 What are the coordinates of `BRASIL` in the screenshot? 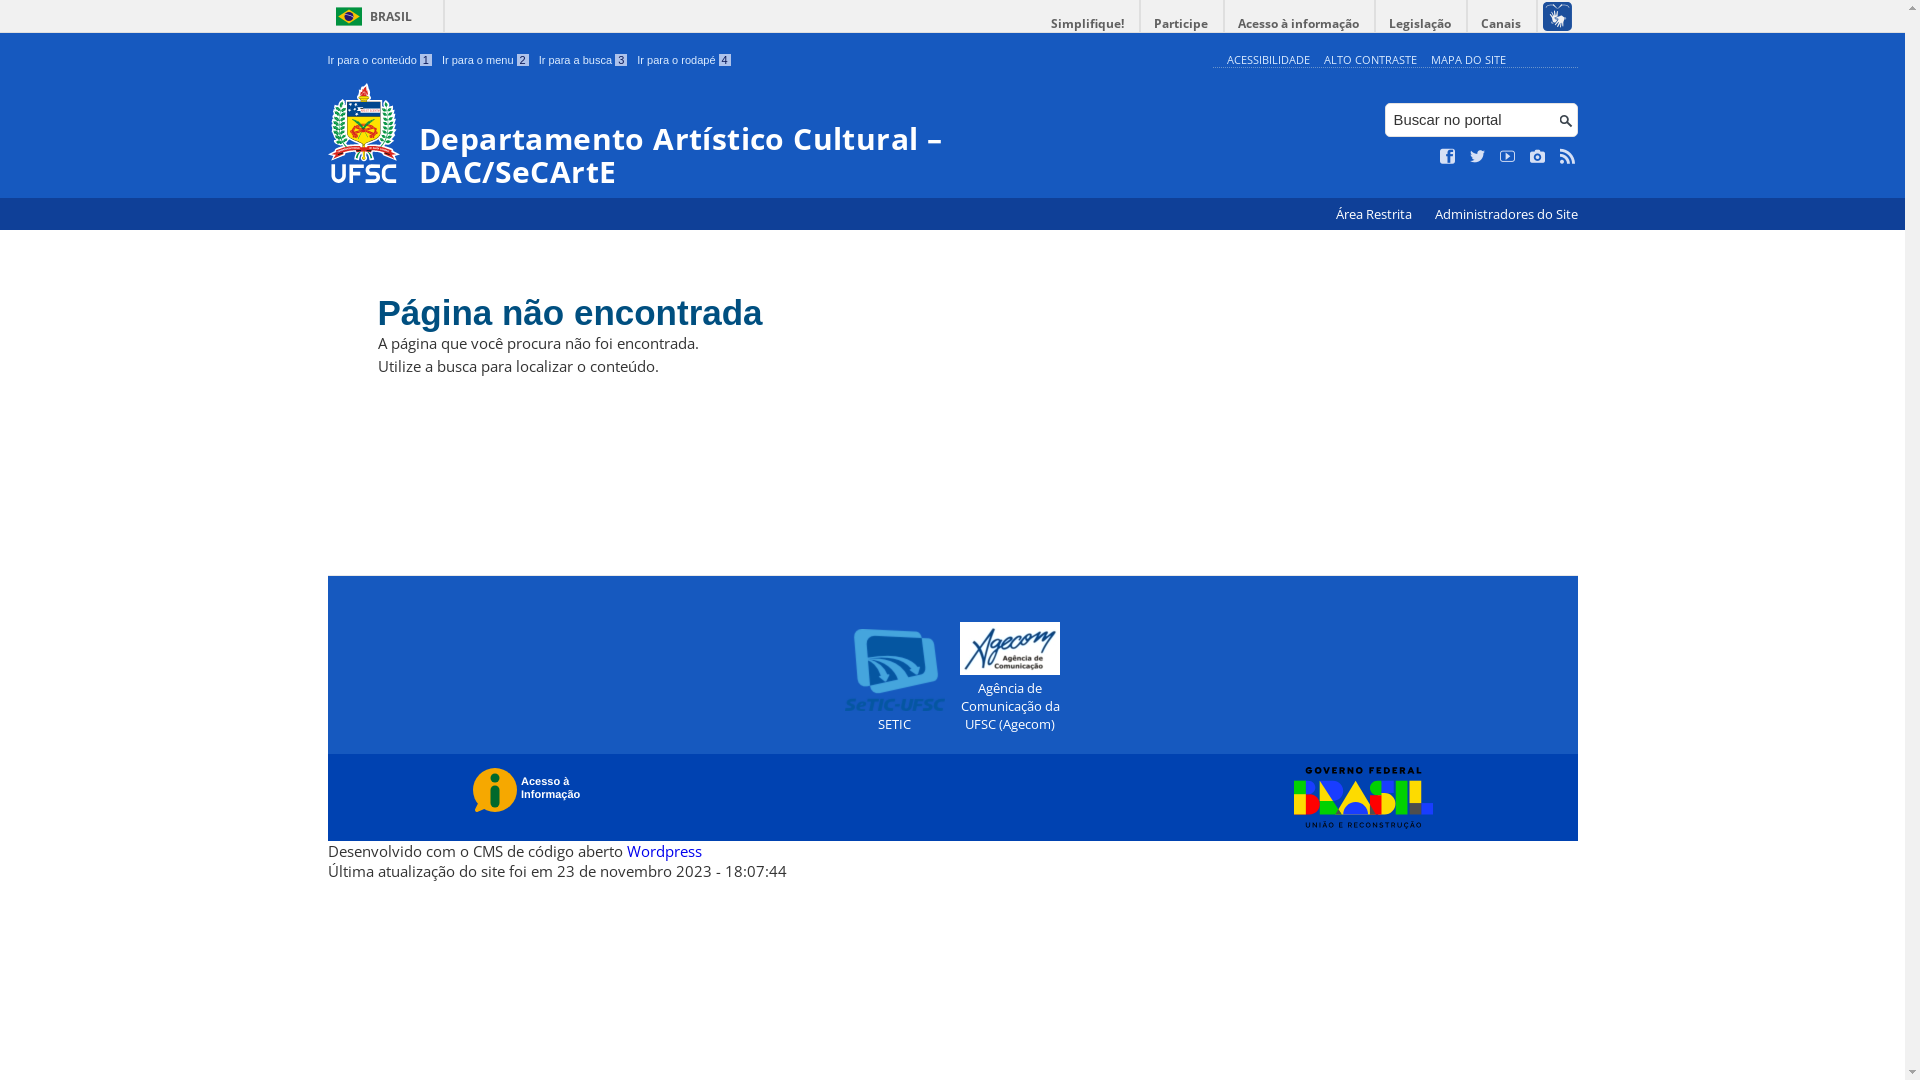 It's located at (370, 16).